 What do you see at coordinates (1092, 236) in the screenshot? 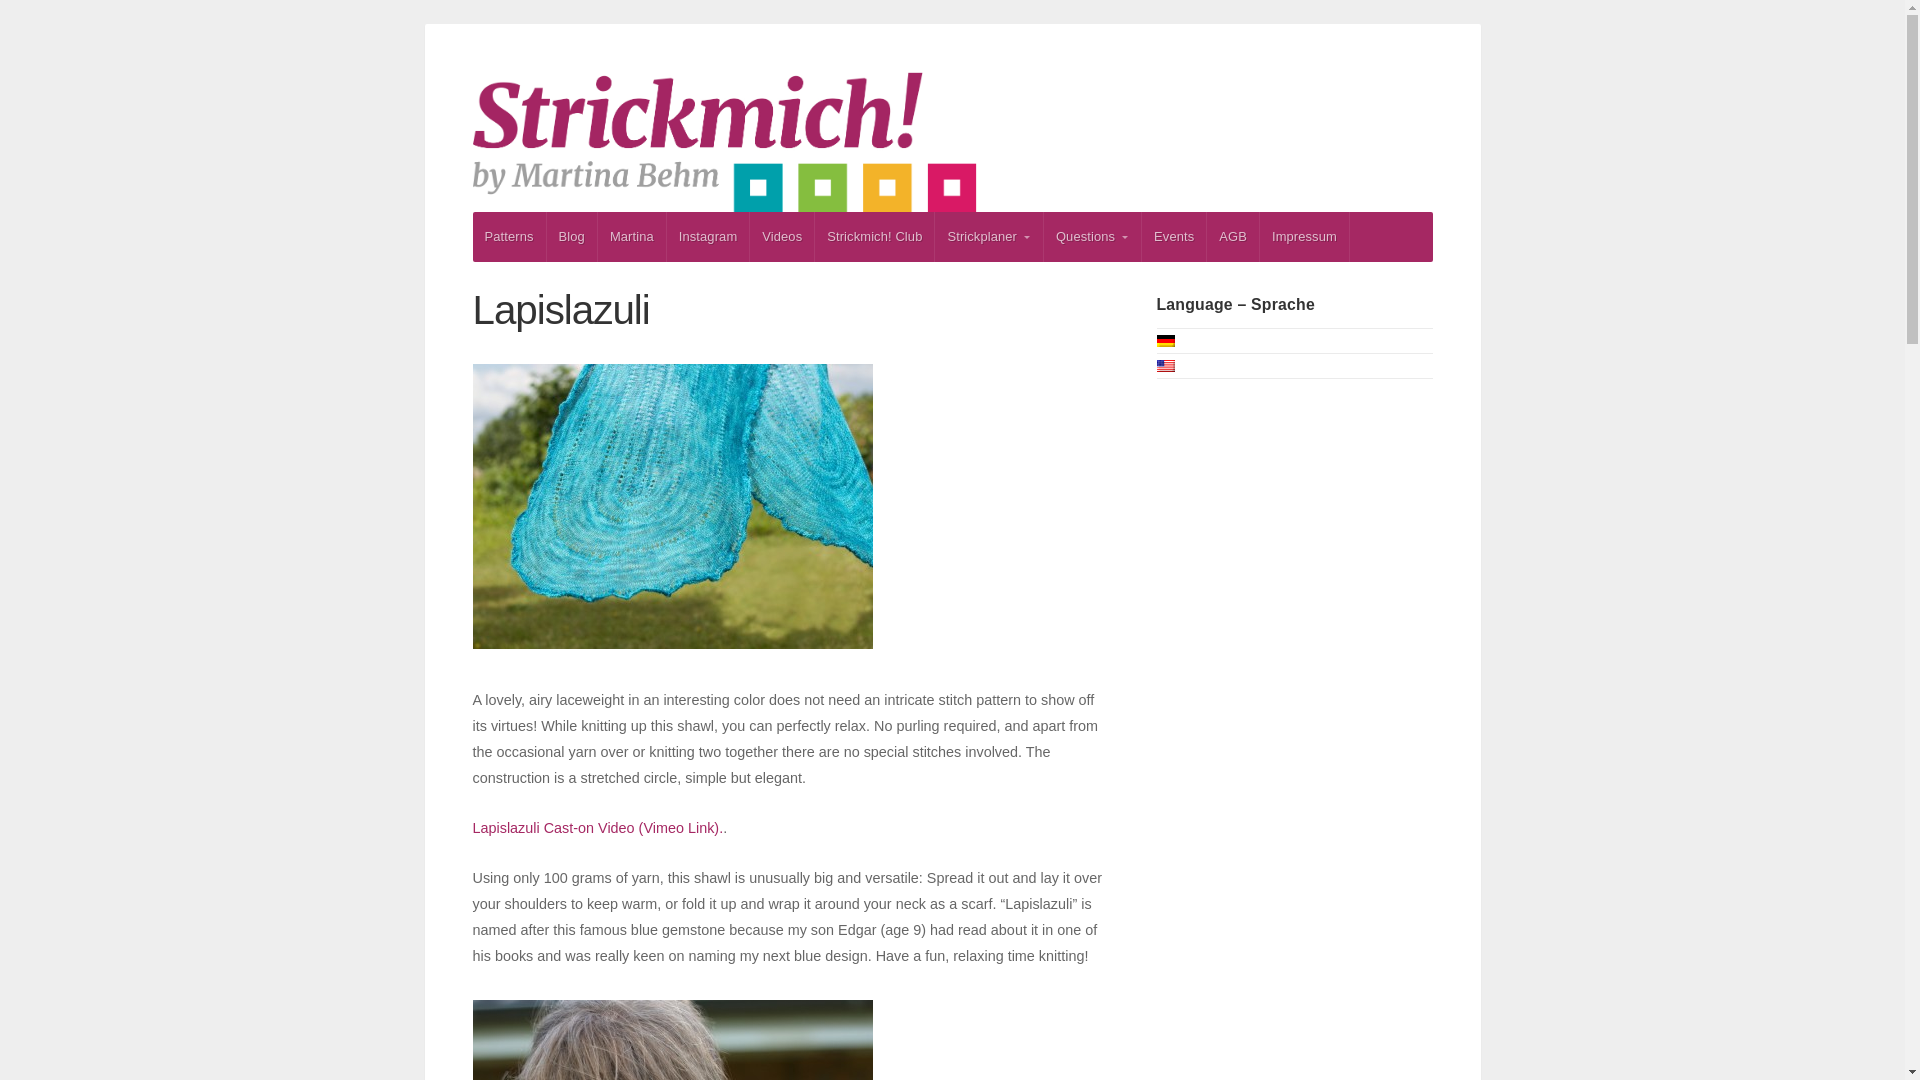
I see `Questions` at bounding box center [1092, 236].